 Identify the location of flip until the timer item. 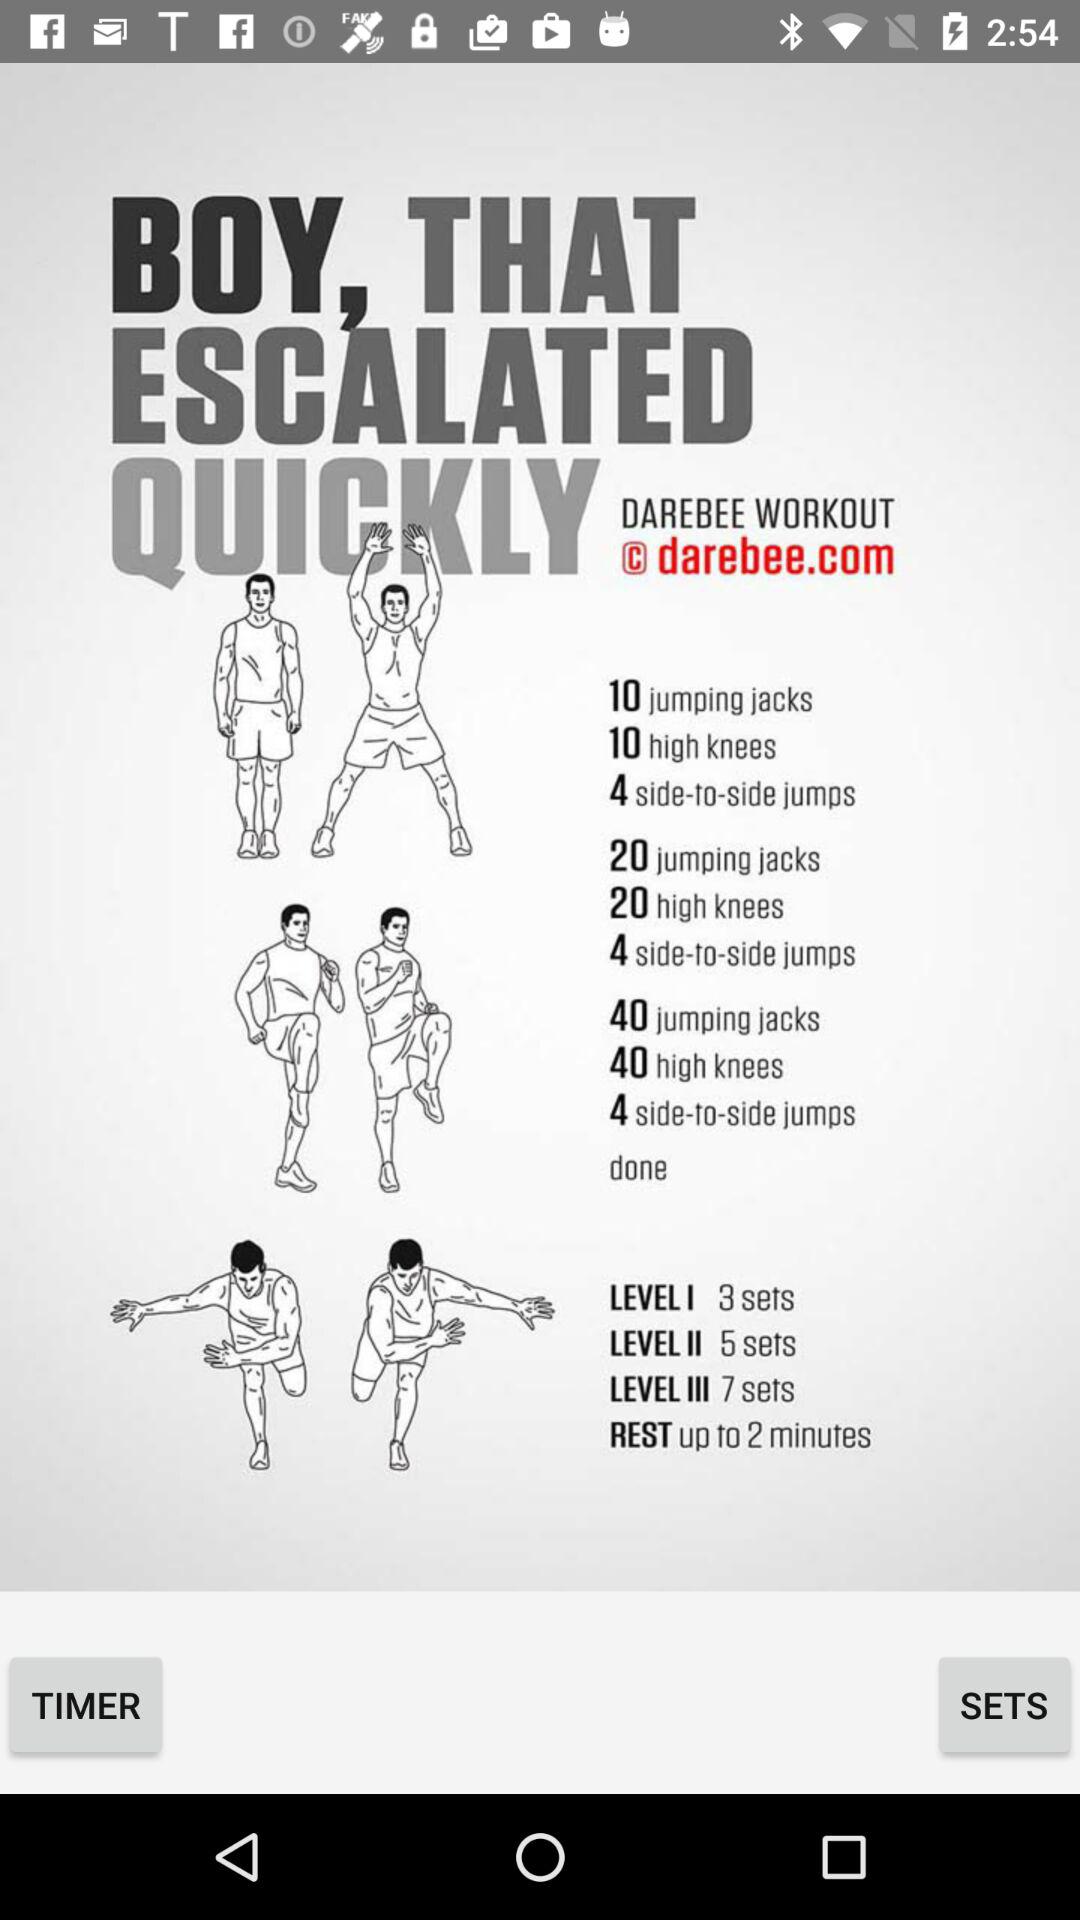
(86, 1704).